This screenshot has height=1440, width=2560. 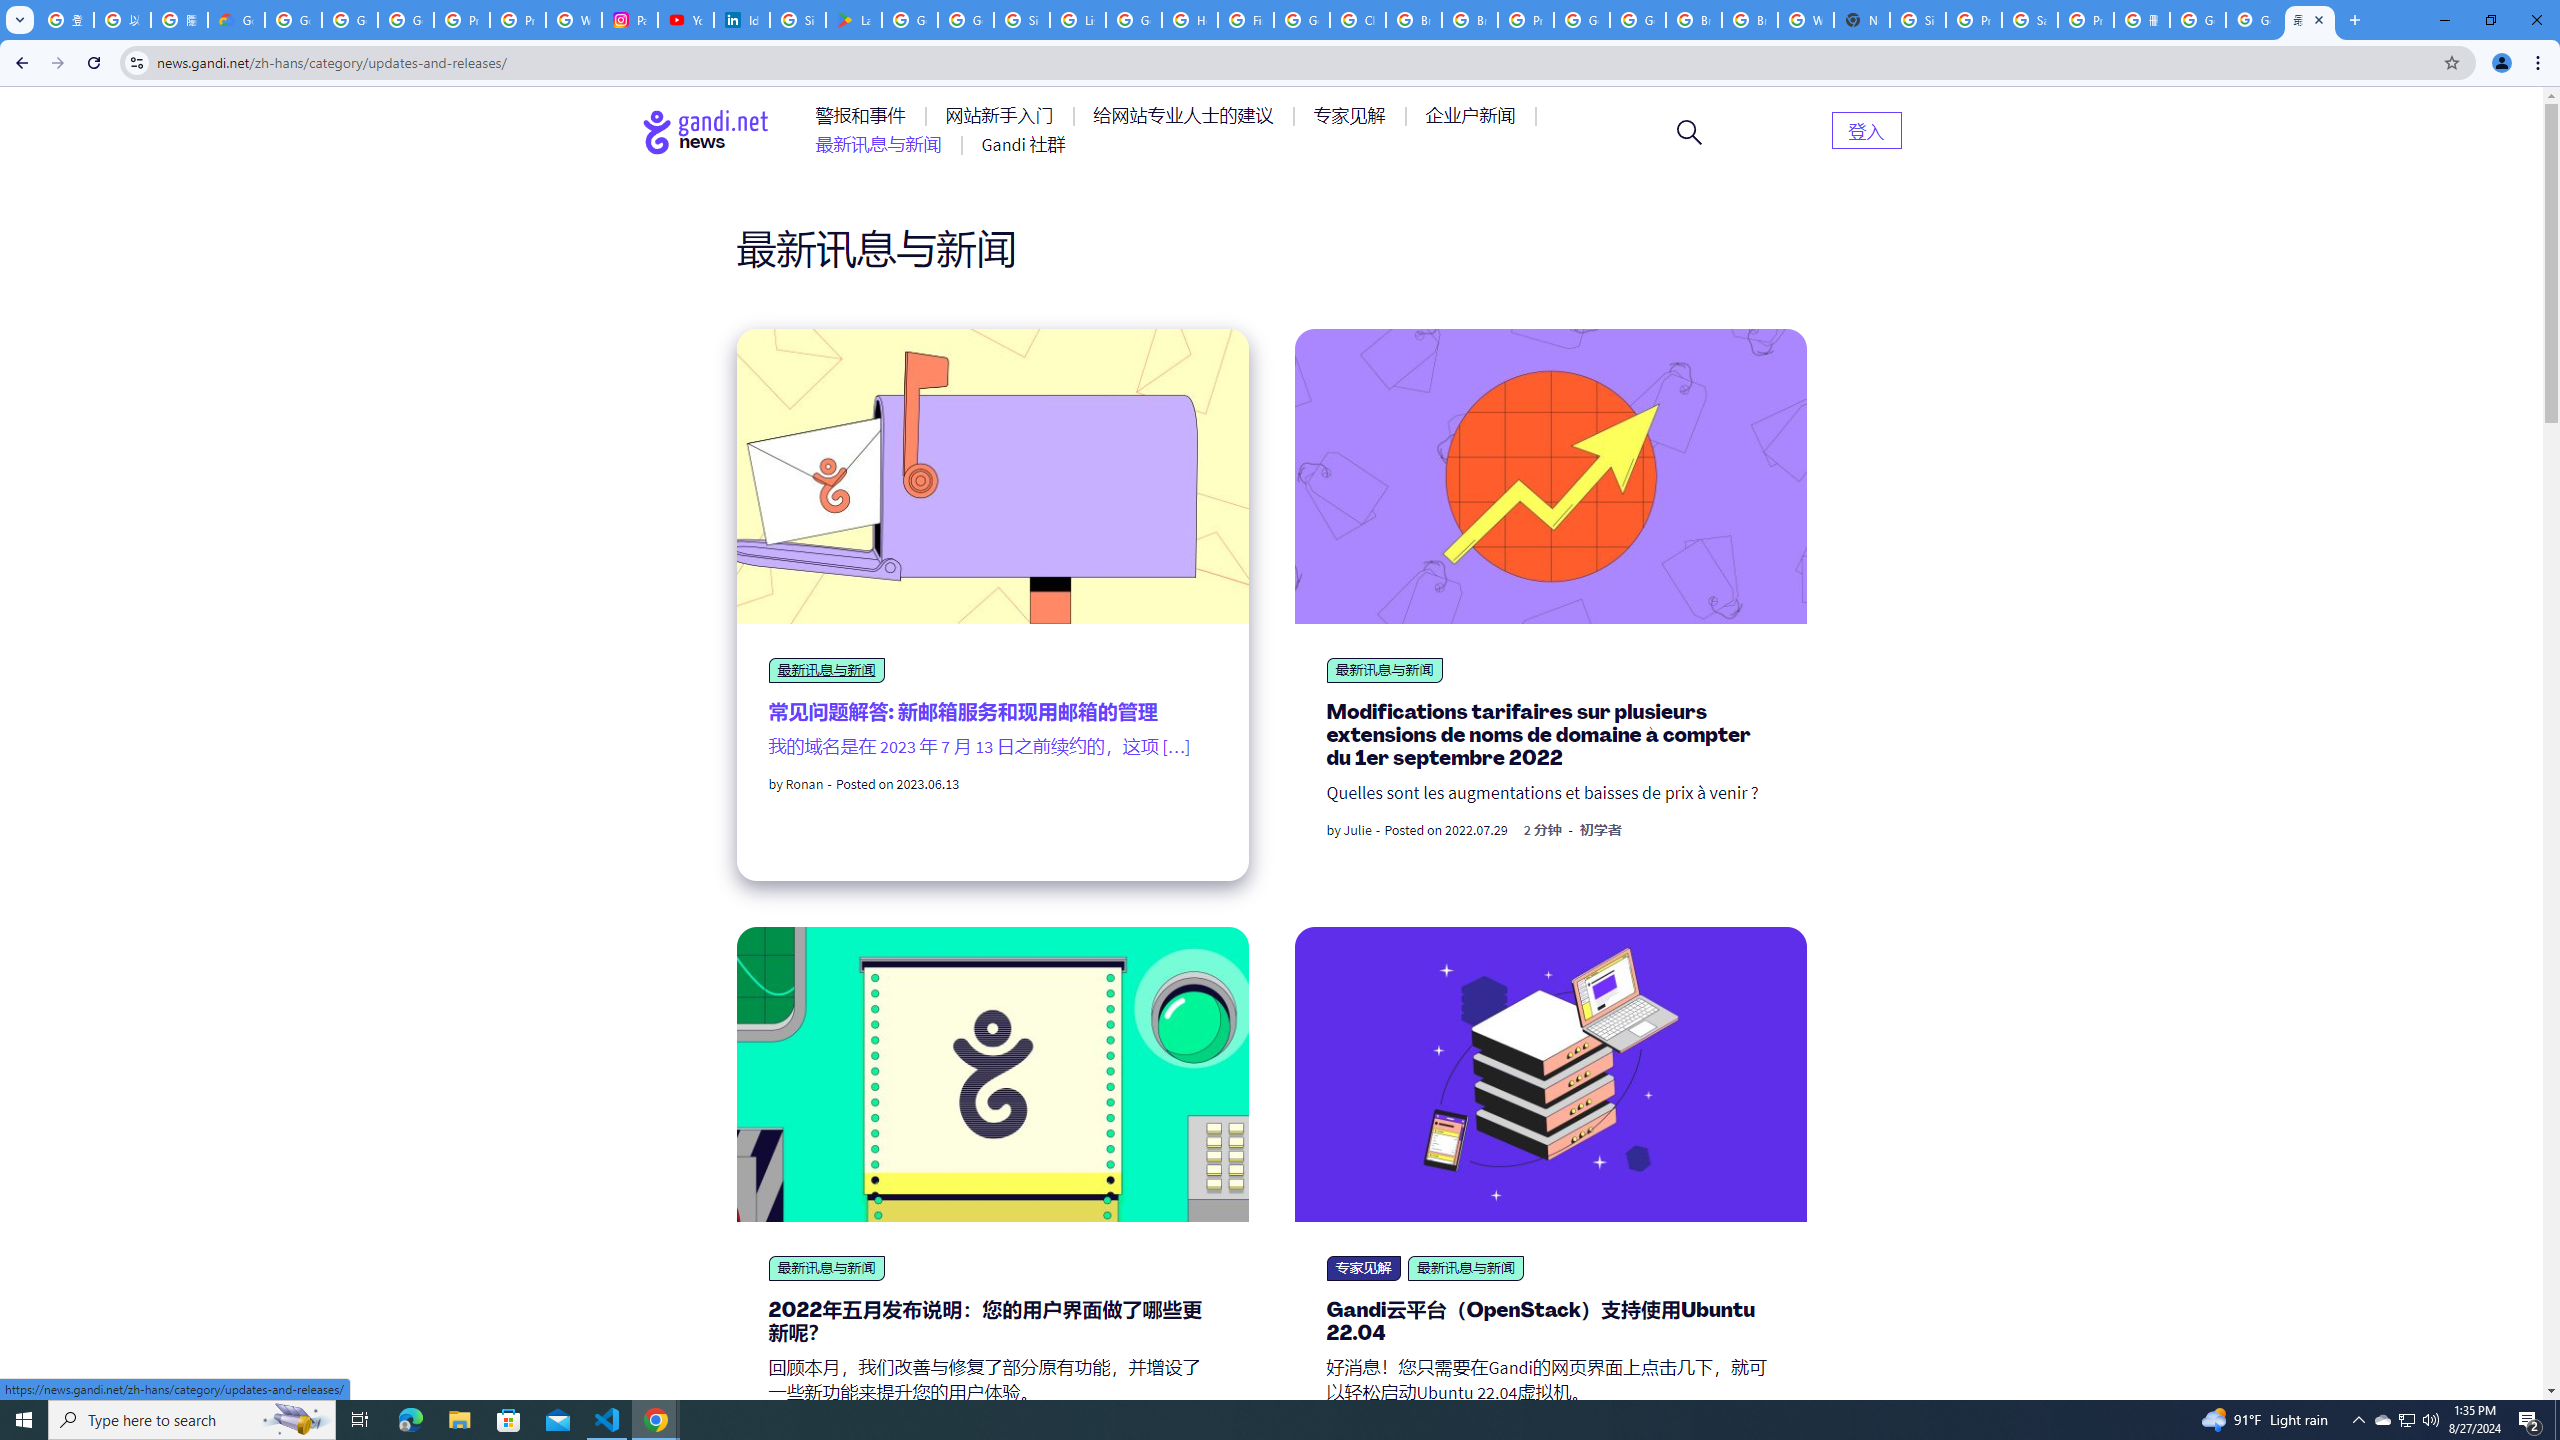 I want to click on AutomationID: menu-item-77763, so click(x=1186, y=116).